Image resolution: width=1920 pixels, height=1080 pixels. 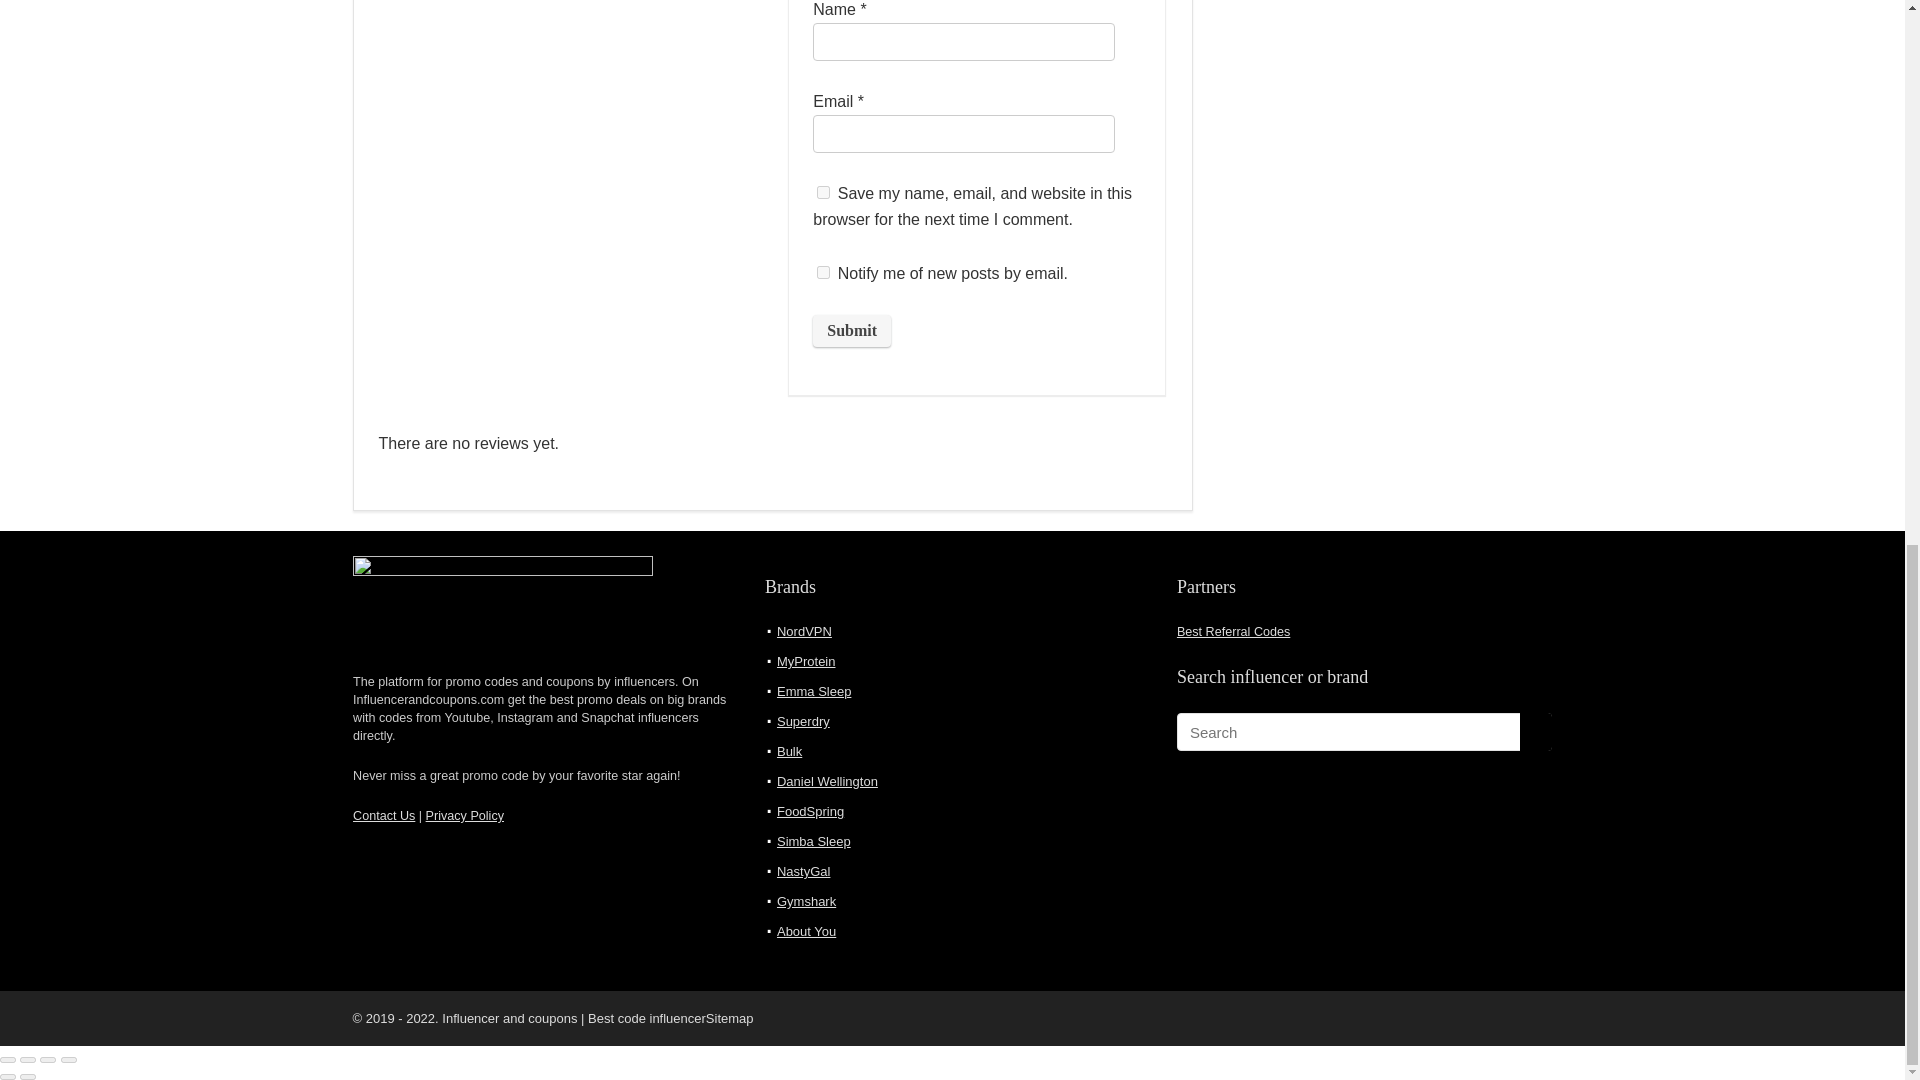 I want to click on NordVPN, so click(x=804, y=632).